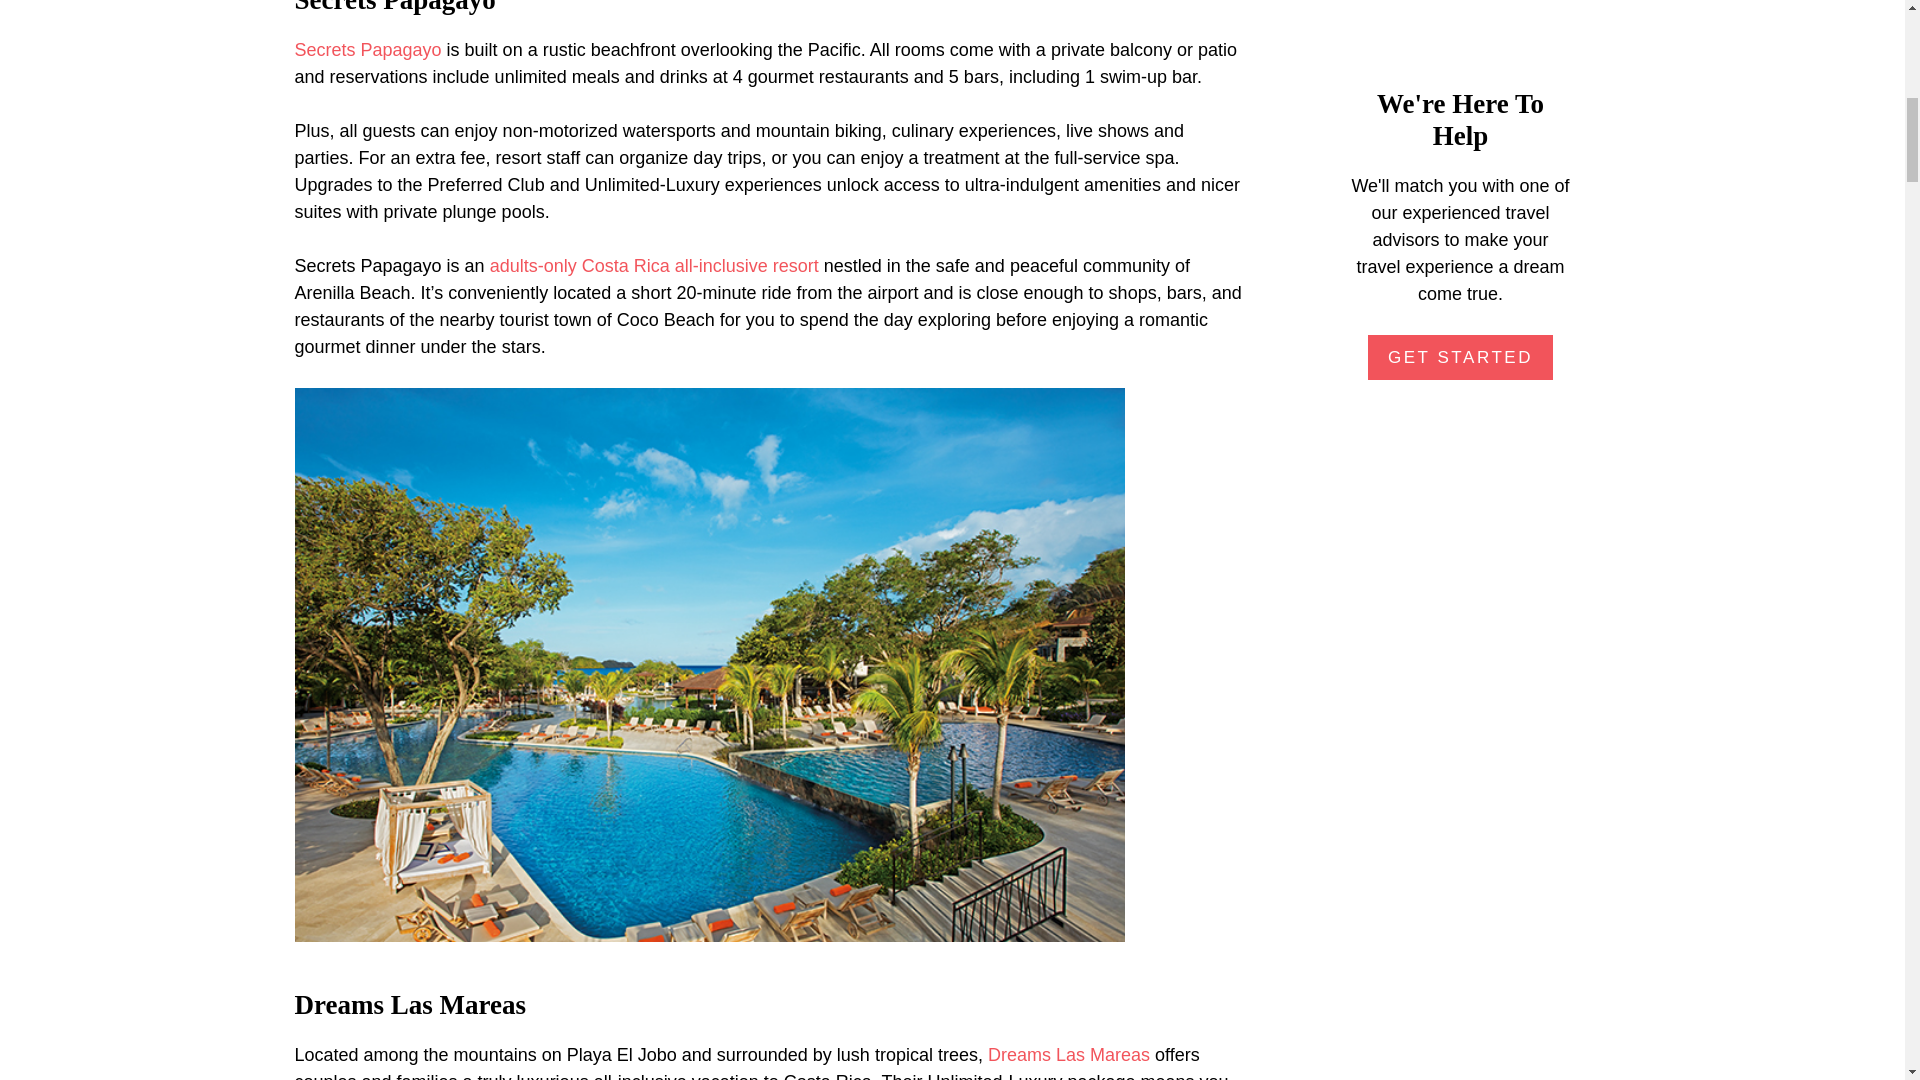  What do you see at coordinates (1855, 949) in the screenshot?
I see `Scroll back to top` at bounding box center [1855, 949].